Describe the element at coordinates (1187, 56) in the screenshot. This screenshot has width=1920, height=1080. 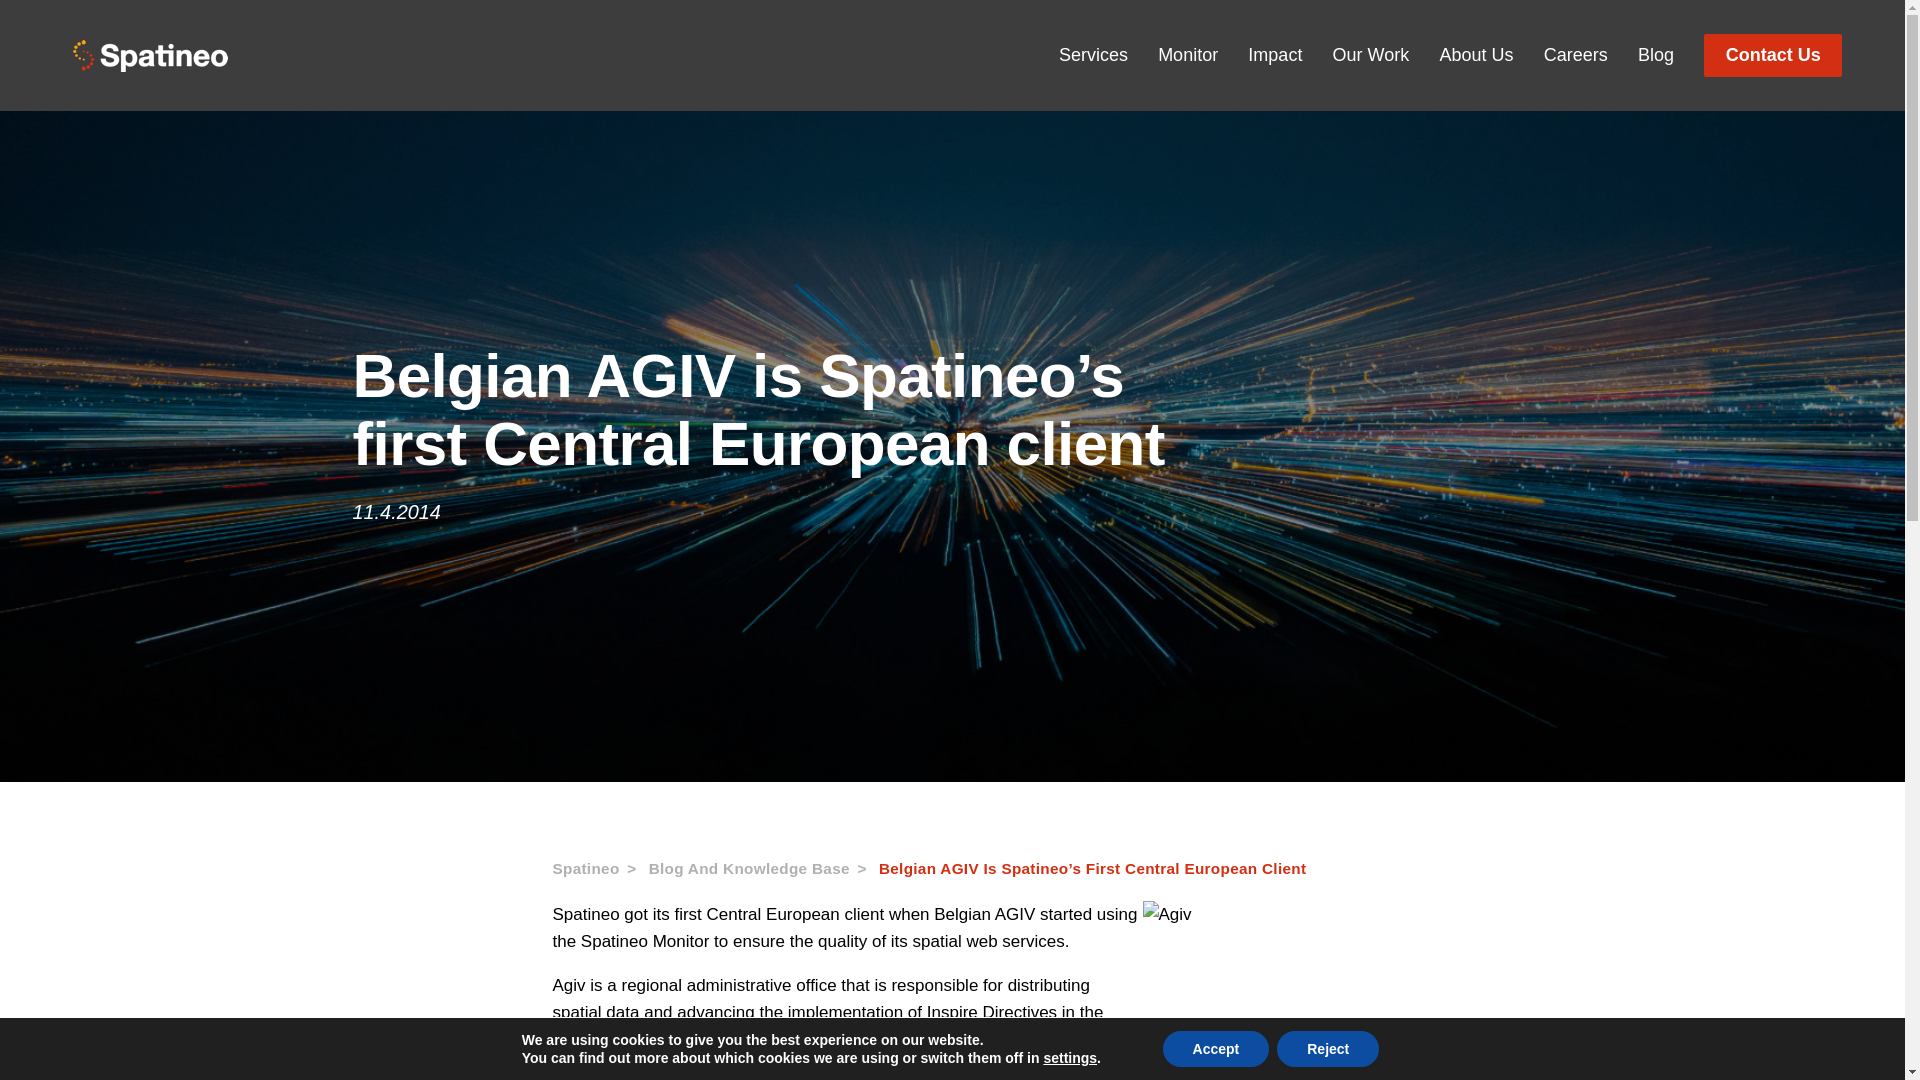
I see `Monitor` at that location.